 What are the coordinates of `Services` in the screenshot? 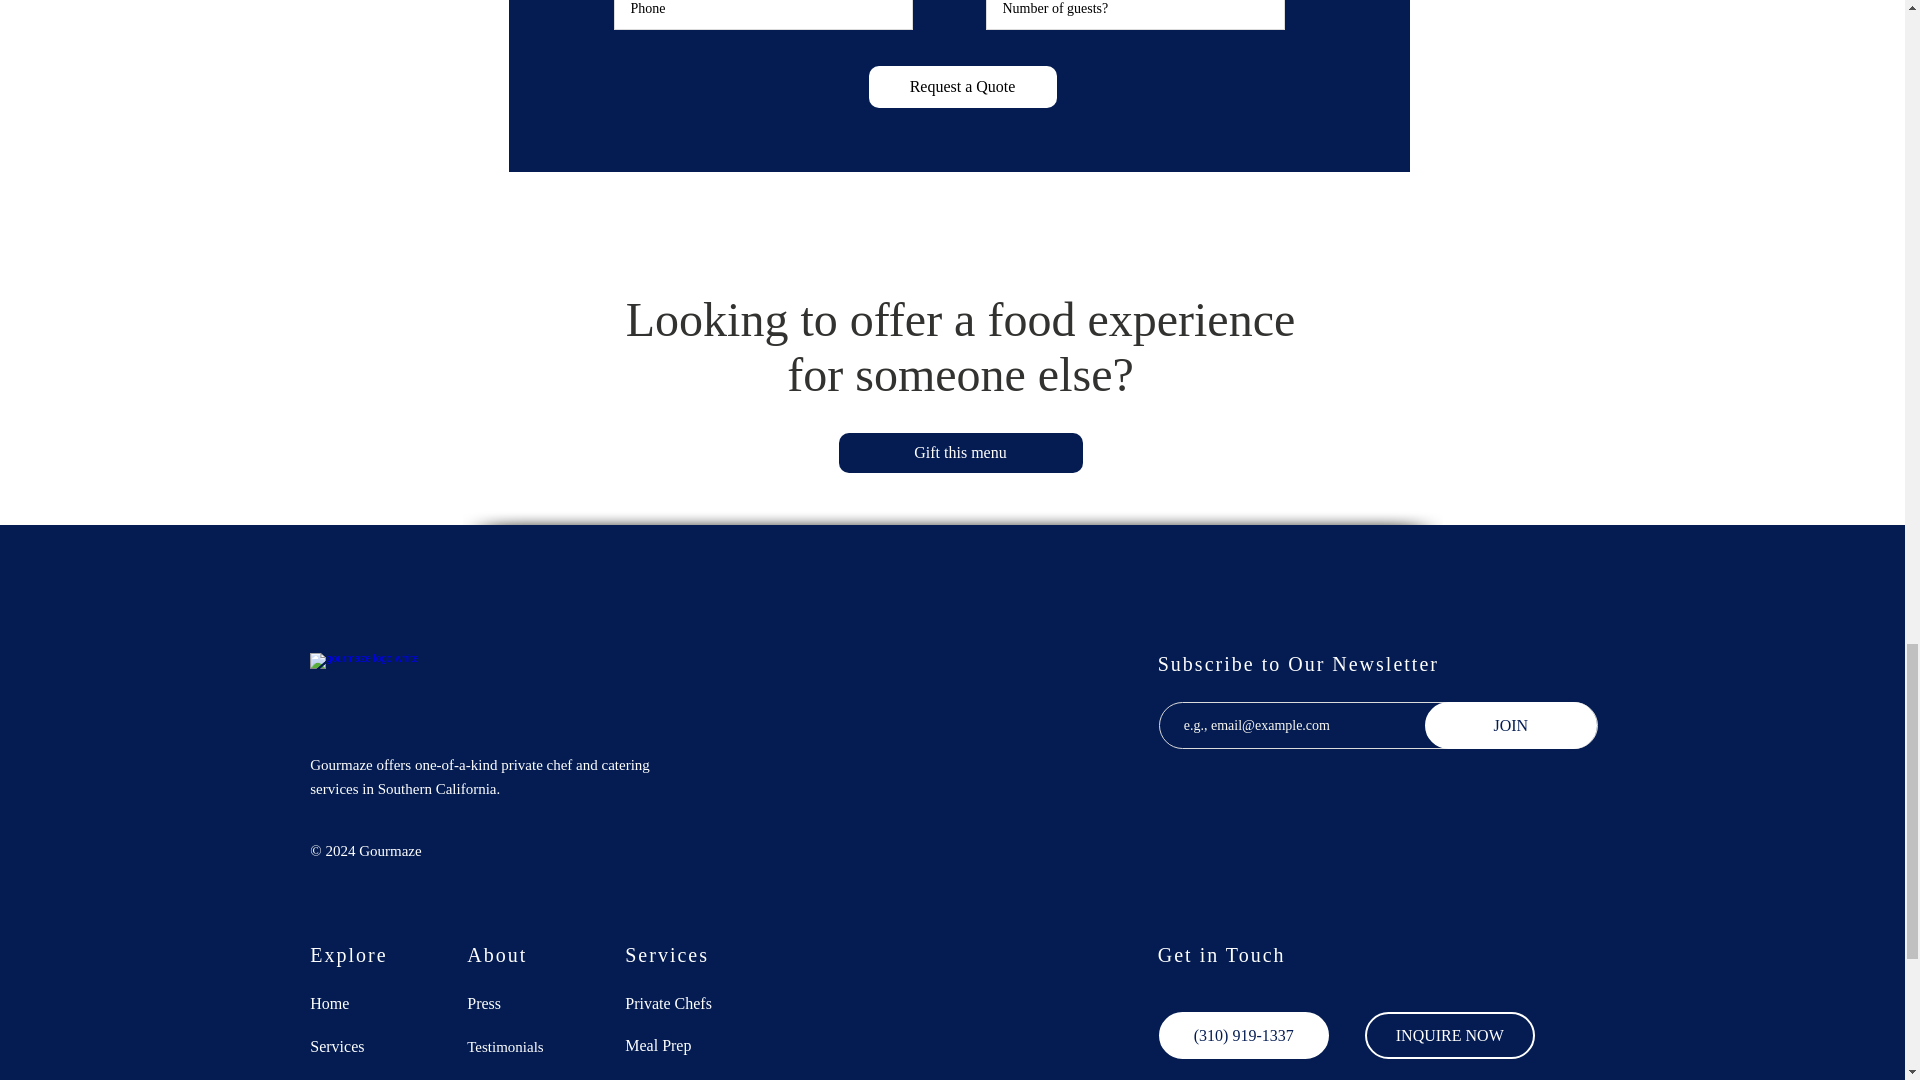 It's located at (366, 1046).